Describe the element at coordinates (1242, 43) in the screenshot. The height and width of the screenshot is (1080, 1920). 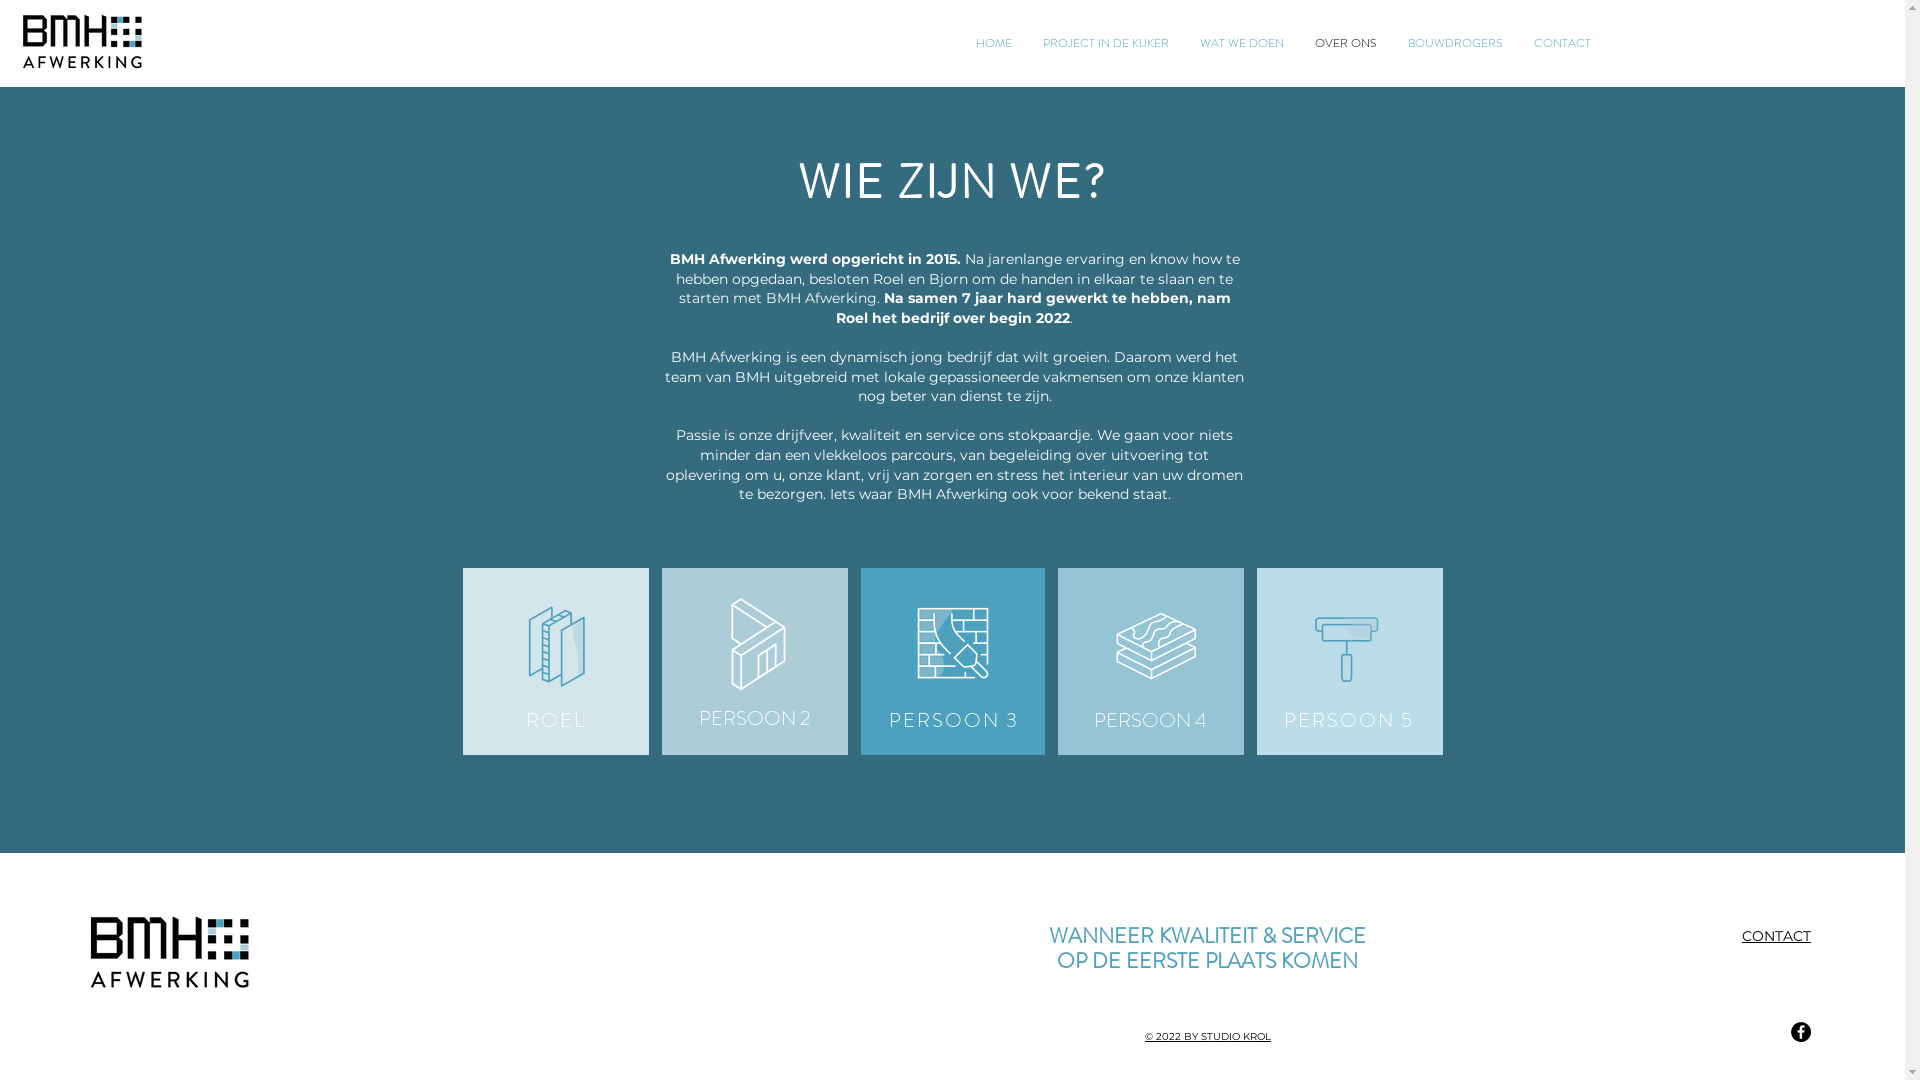
I see `WAT WE DOEN` at that location.